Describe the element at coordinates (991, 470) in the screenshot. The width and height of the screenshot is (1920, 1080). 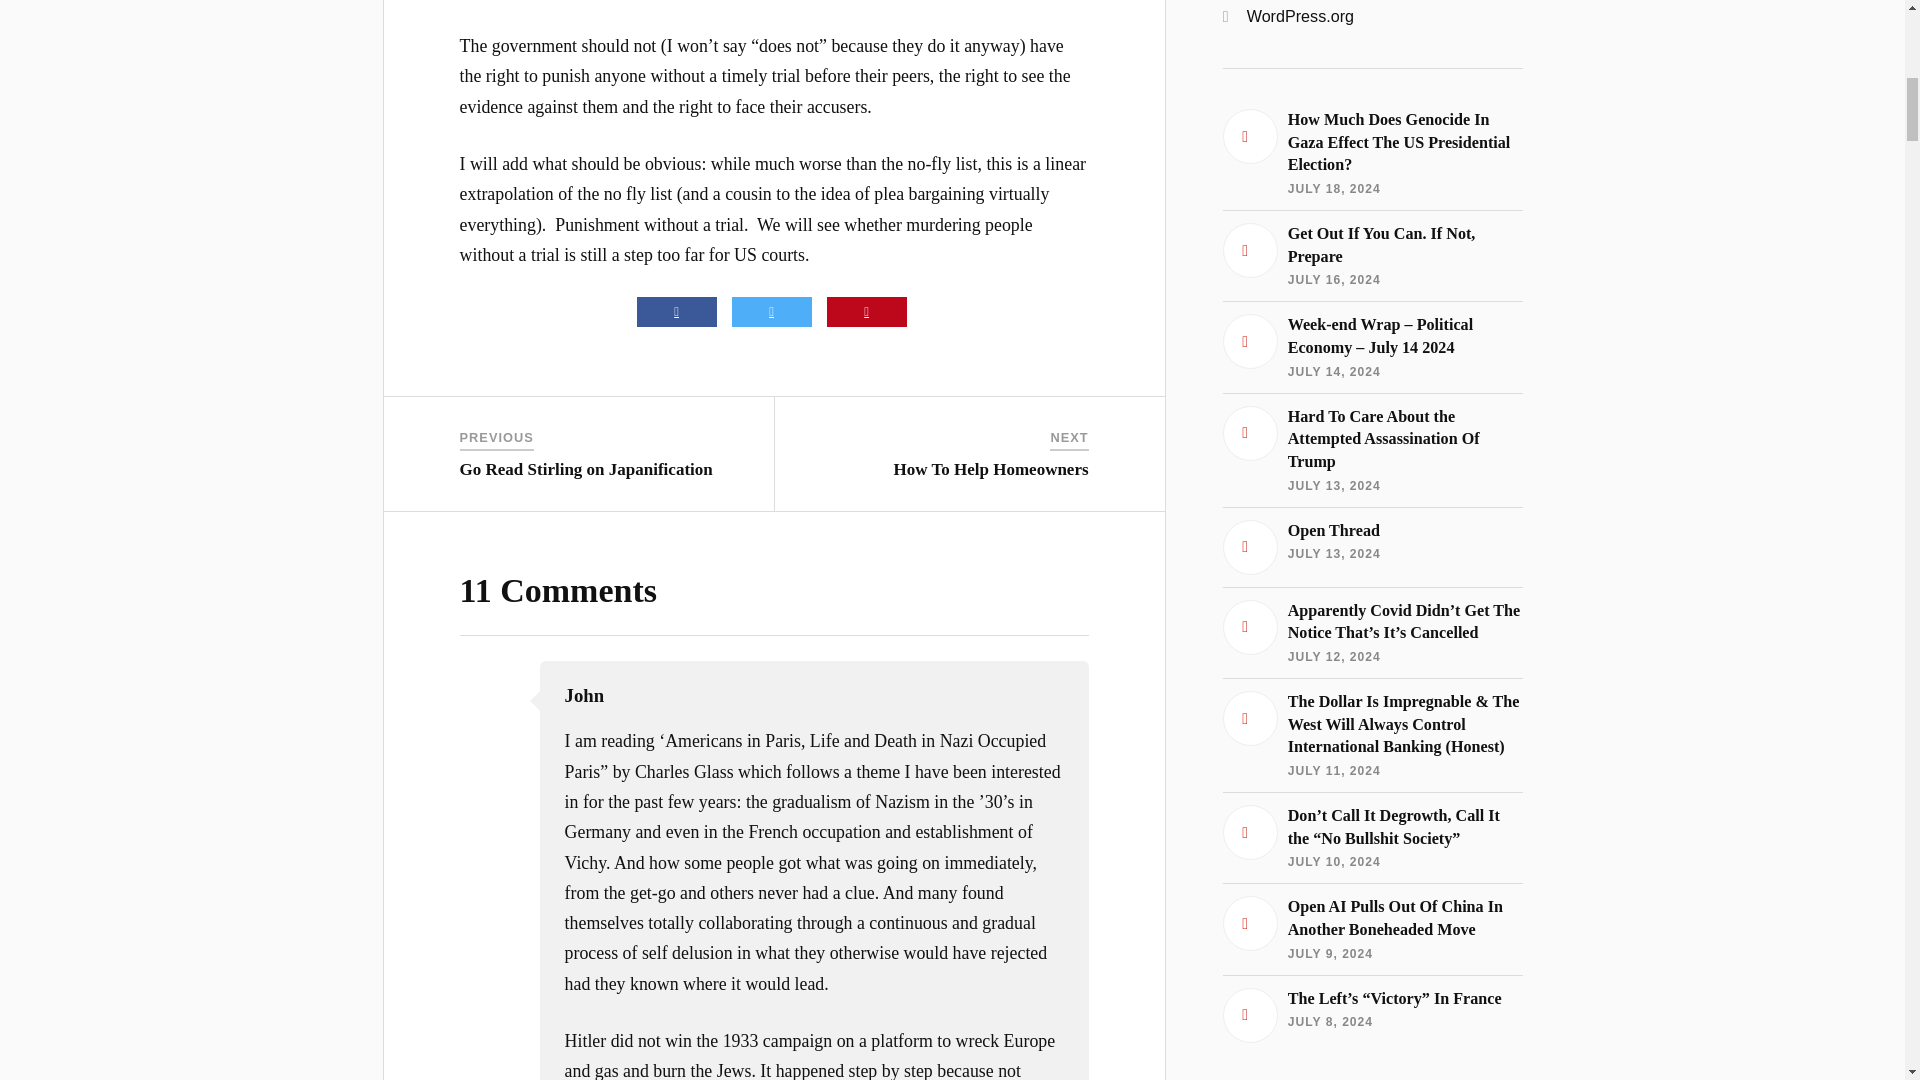
I see `How To Help Homeowners` at that location.